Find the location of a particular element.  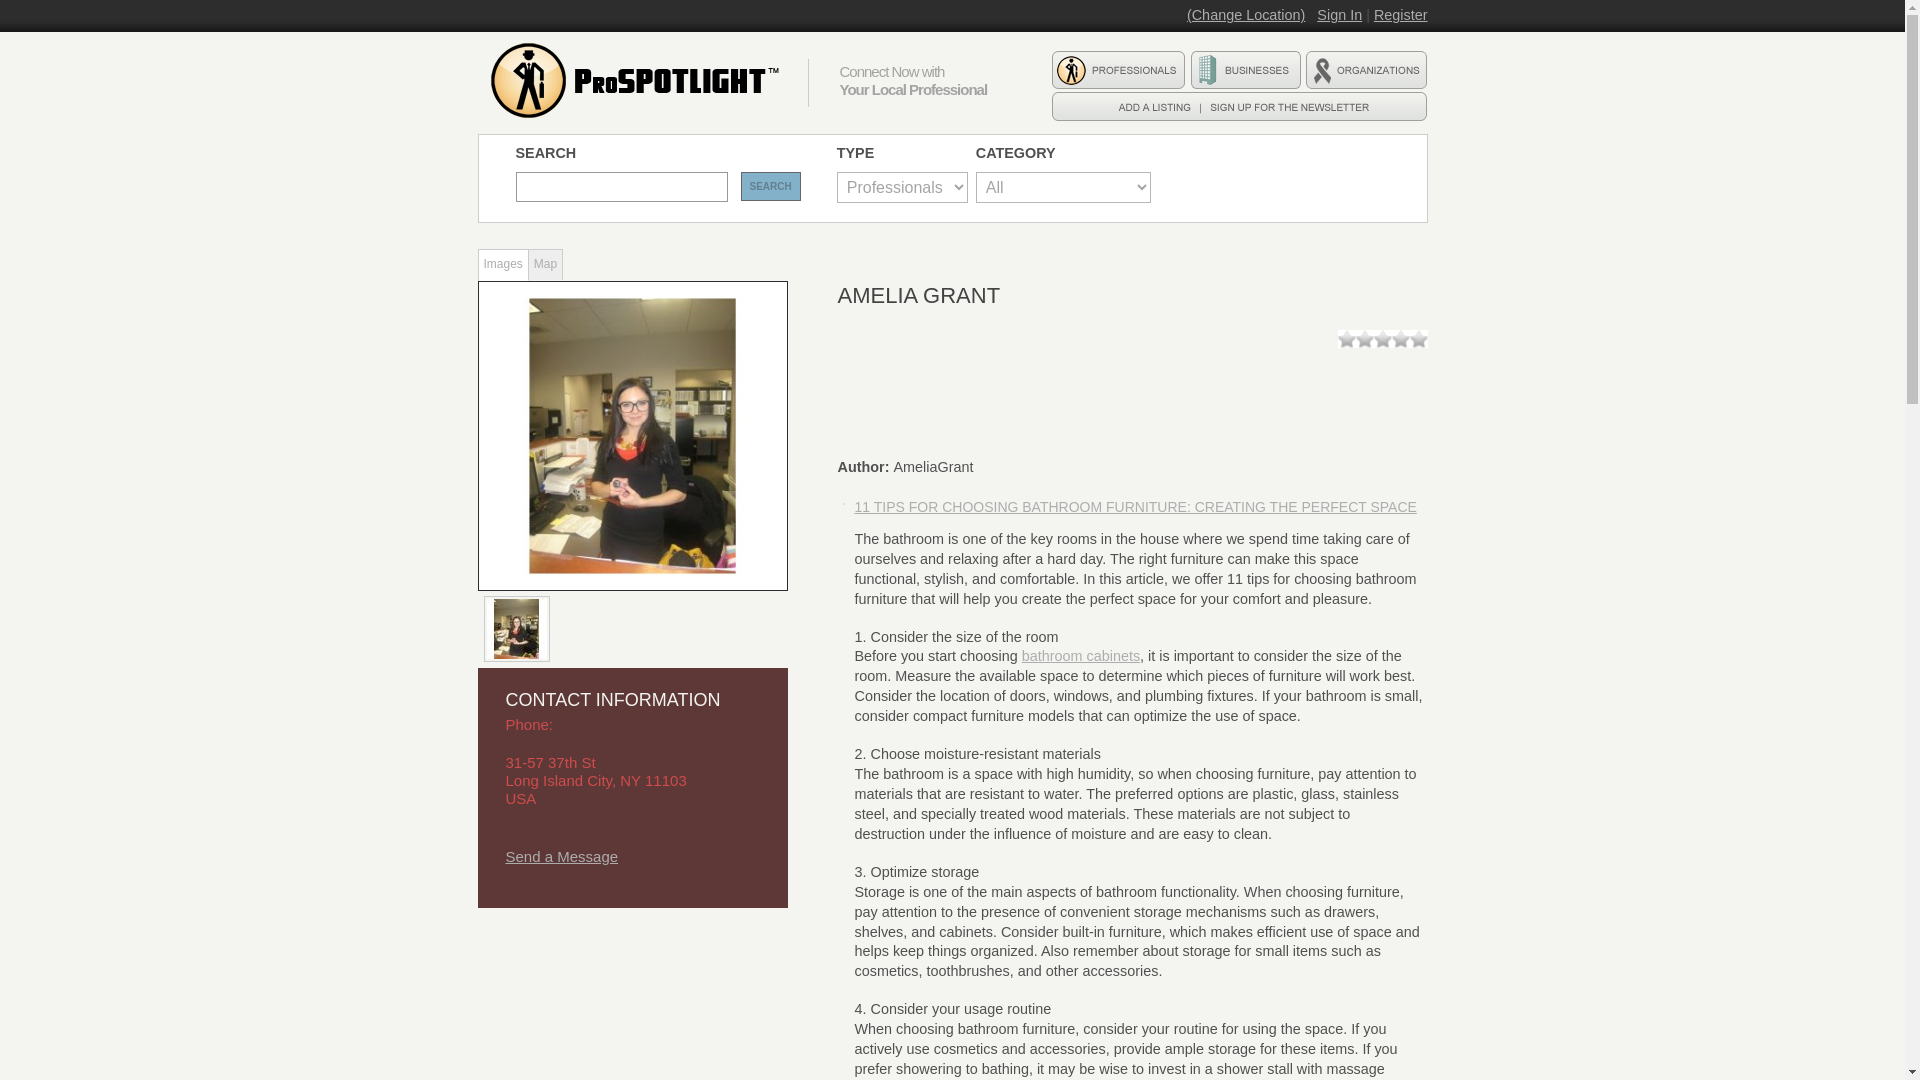

Sign In is located at coordinates (1339, 14).